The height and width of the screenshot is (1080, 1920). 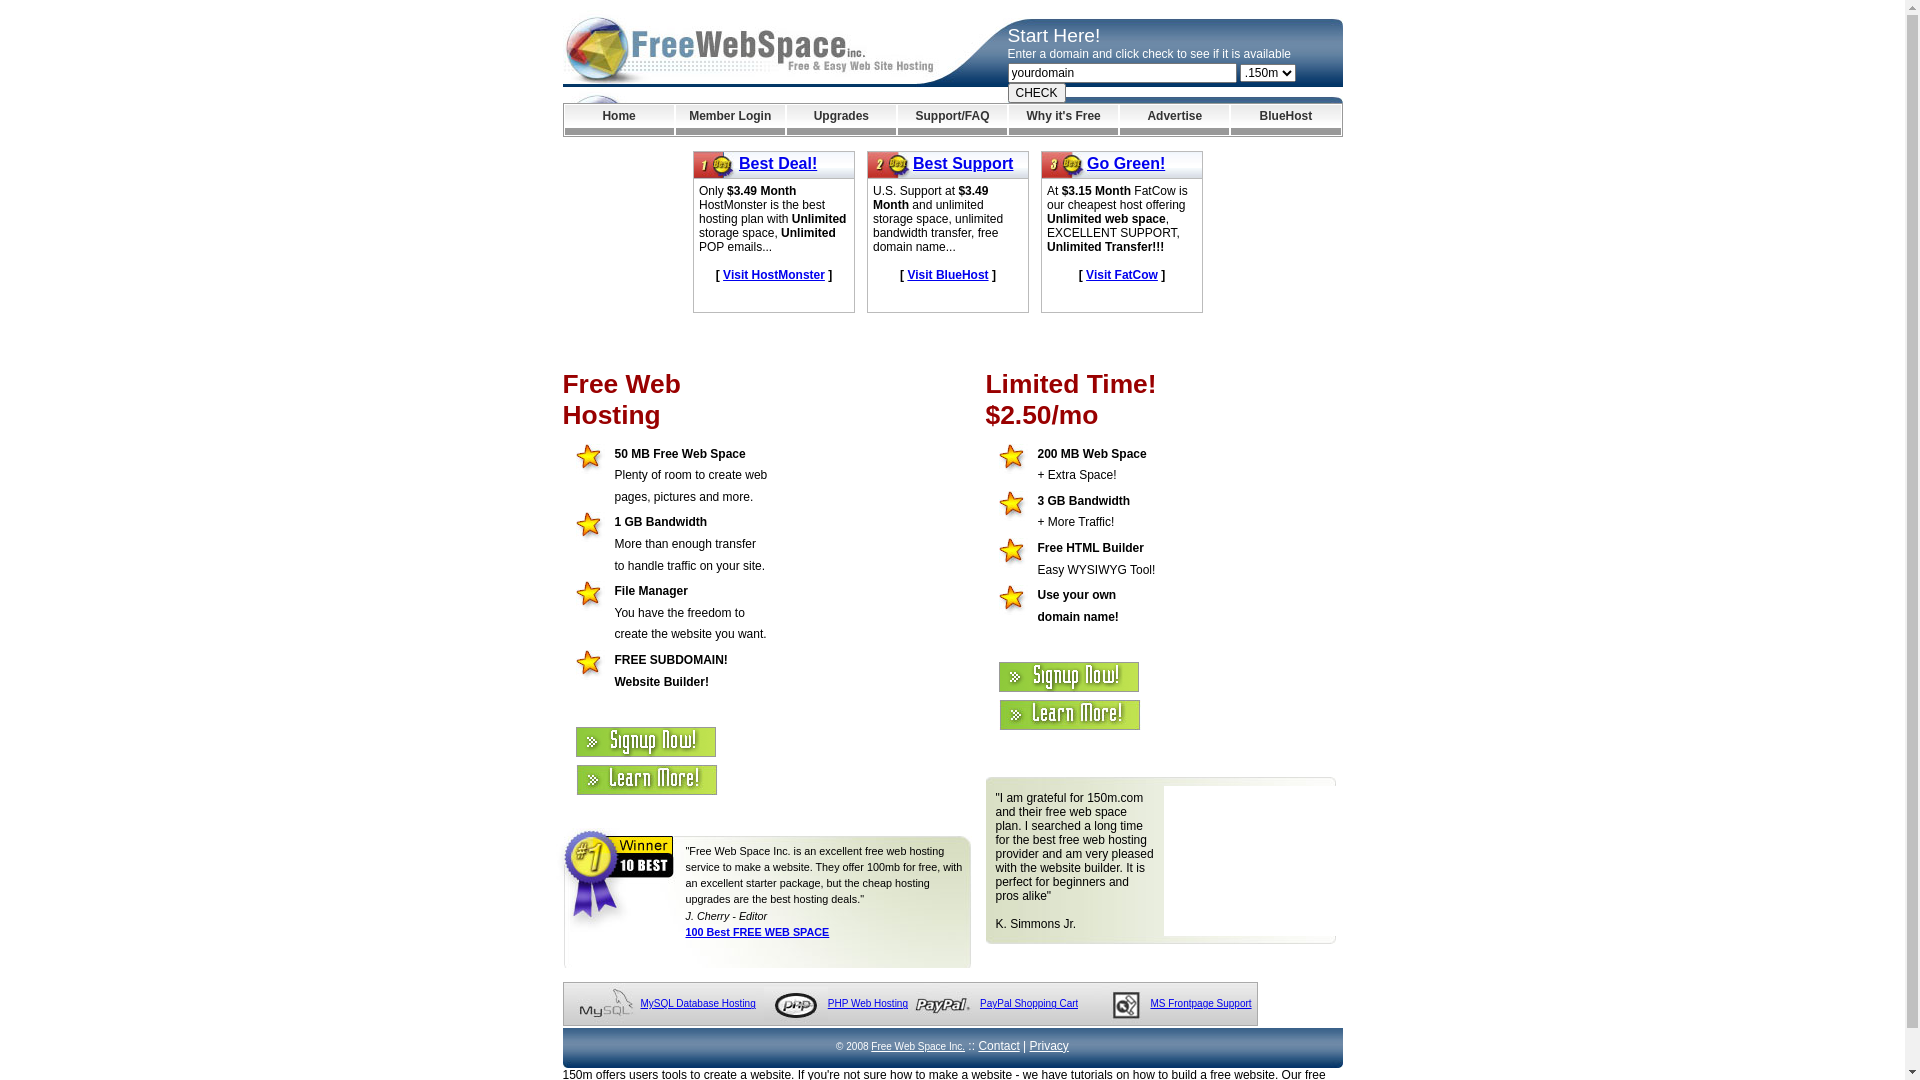 I want to click on Privacy, so click(x=1050, y=1046).